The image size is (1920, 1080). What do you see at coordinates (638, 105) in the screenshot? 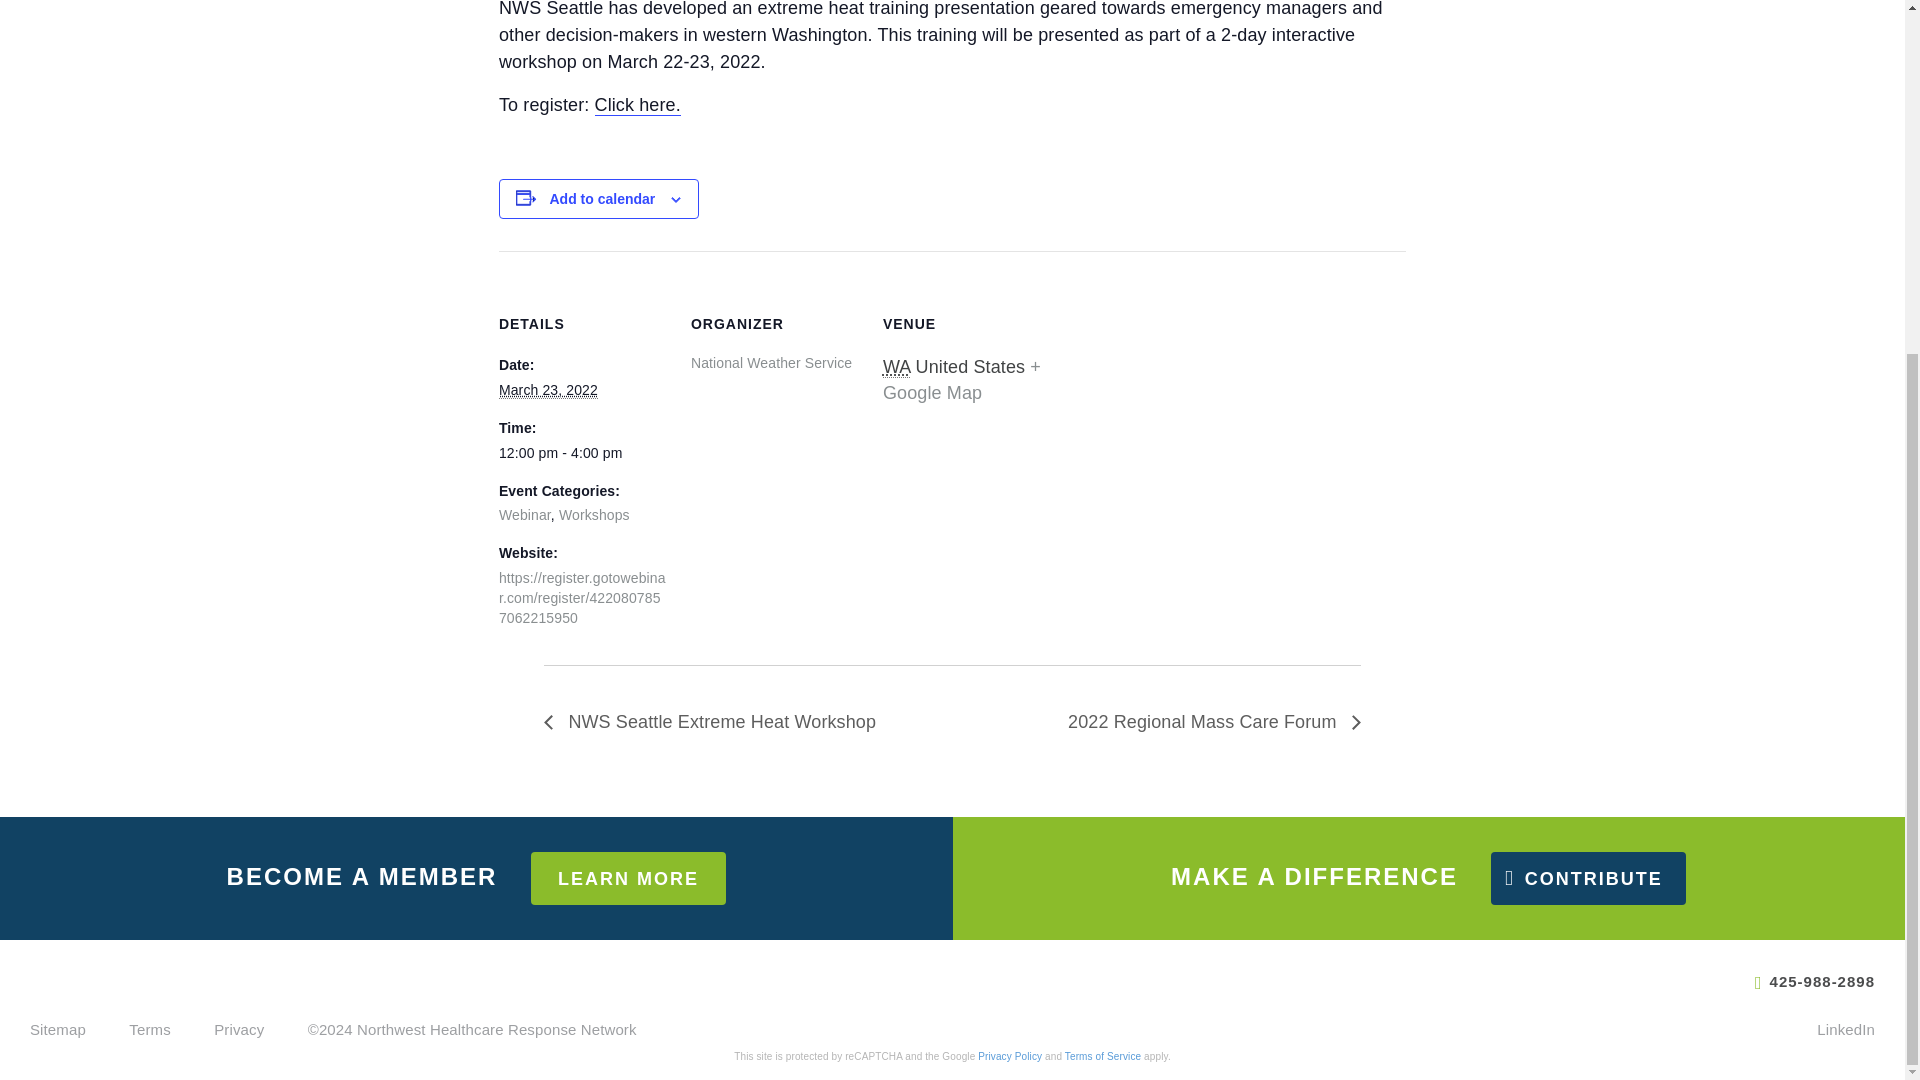
I see `Click here.` at bounding box center [638, 105].